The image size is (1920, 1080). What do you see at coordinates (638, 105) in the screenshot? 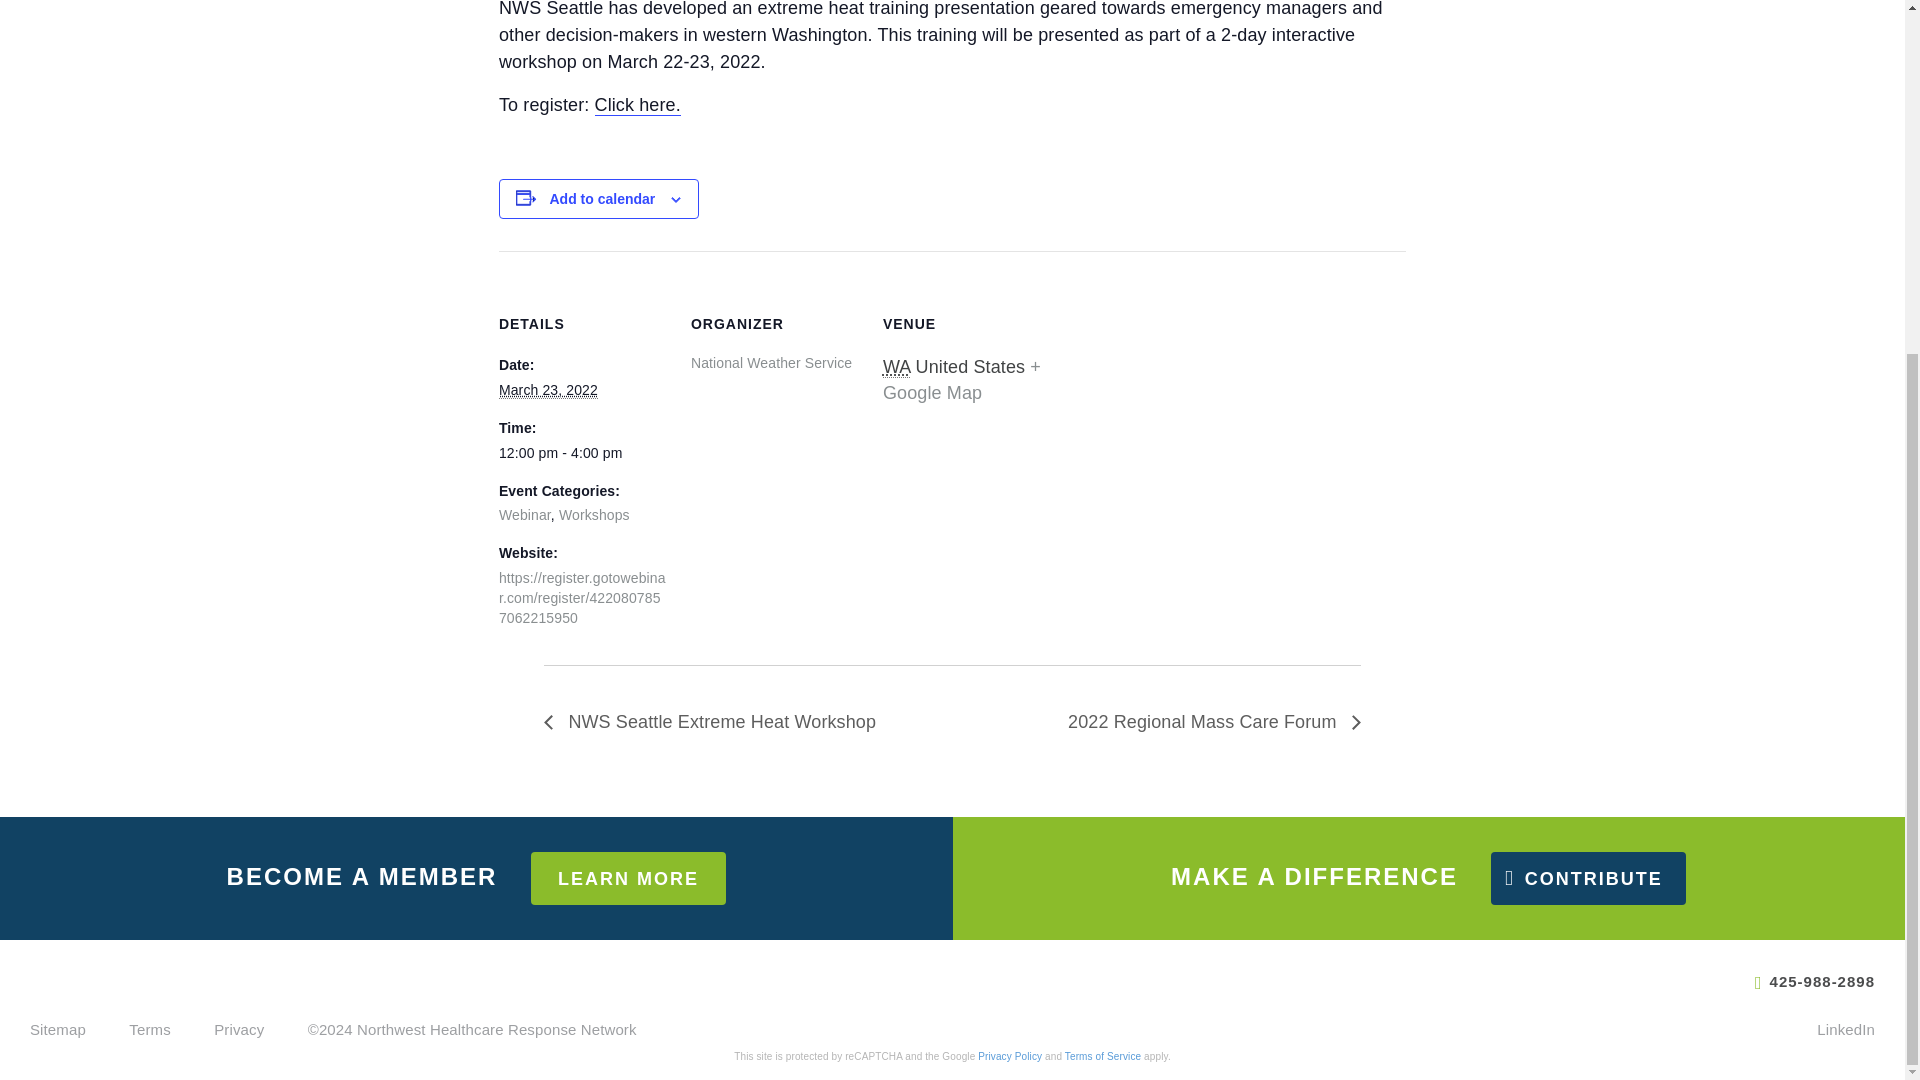
I see `Click here.` at bounding box center [638, 105].